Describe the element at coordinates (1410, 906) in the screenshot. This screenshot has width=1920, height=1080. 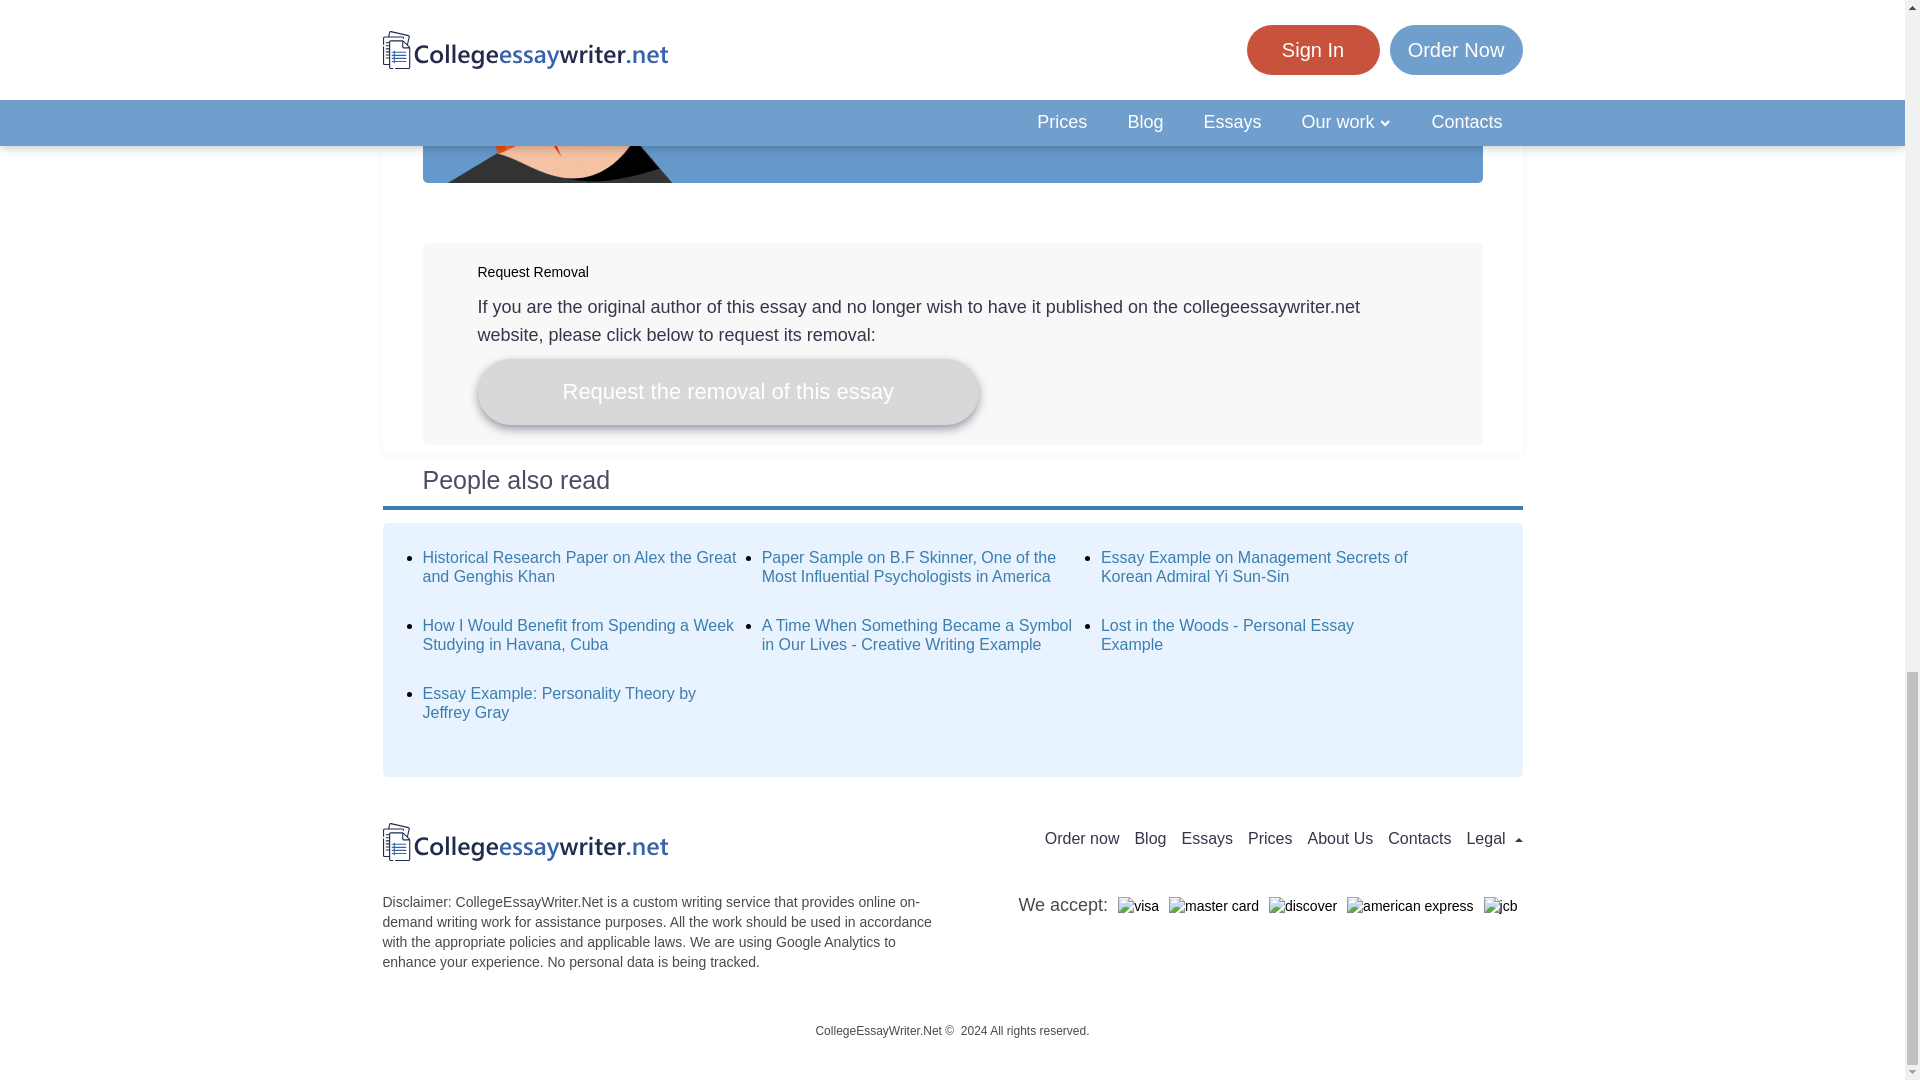
I see `american express` at that location.